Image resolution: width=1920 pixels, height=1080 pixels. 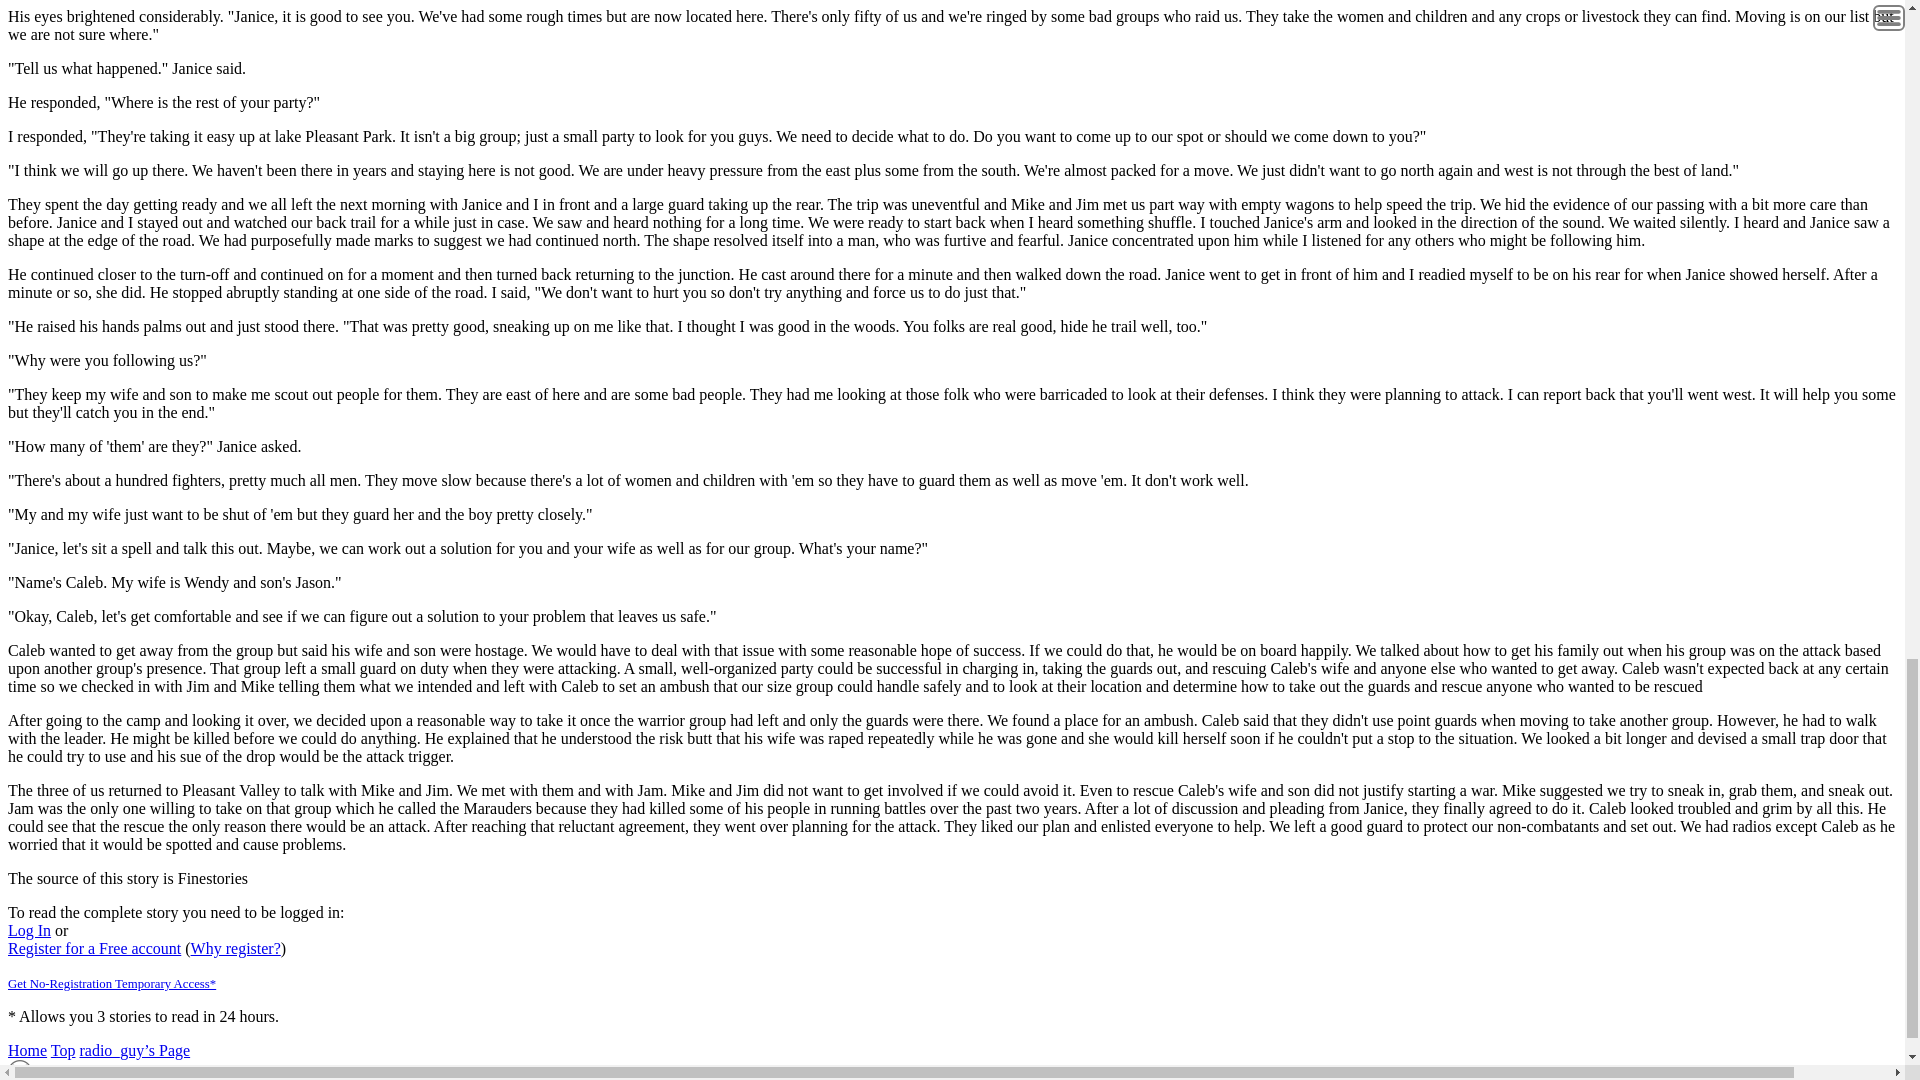 What do you see at coordinates (64, 1050) in the screenshot?
I see `Top` at bounding box center [64, 1050].